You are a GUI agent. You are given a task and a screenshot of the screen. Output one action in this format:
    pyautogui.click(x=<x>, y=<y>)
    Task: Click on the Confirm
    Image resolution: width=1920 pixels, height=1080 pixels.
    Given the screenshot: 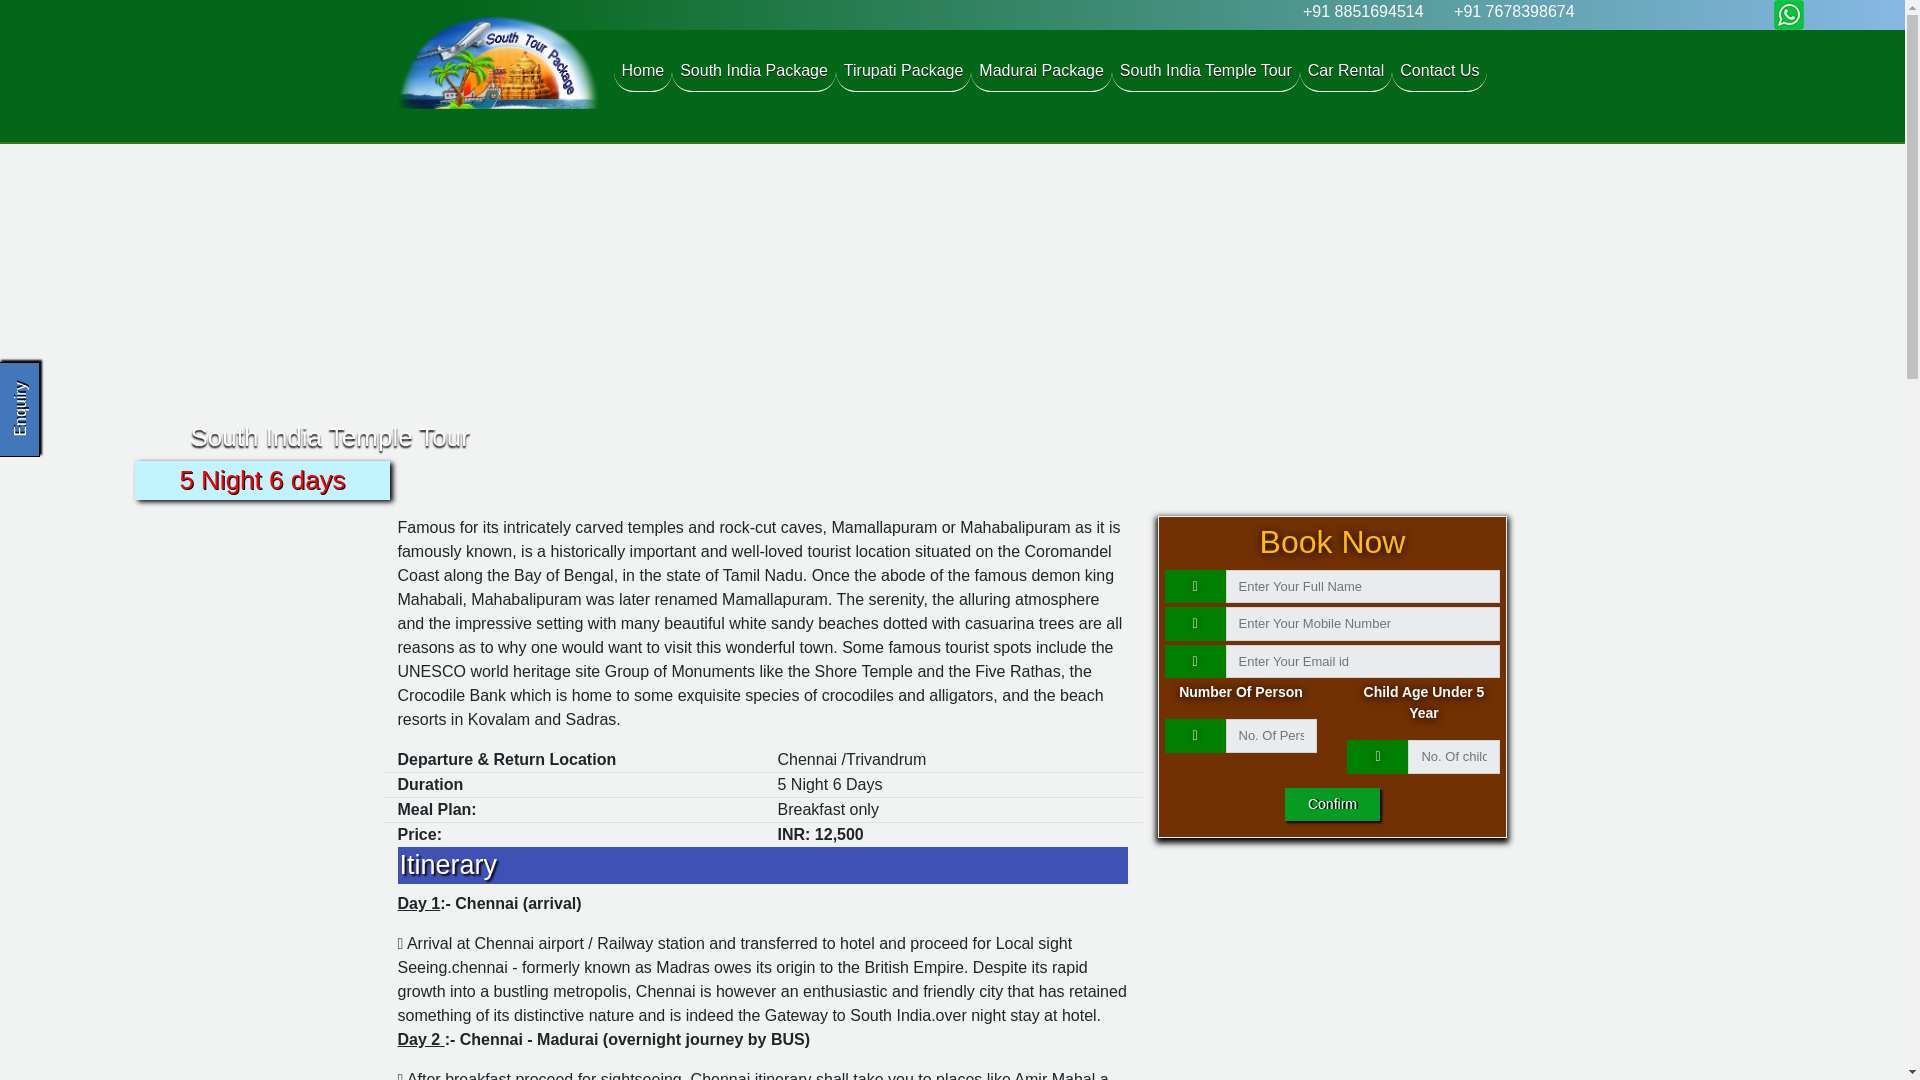 What is the action you would take?
    pyautogui.click(x=1332, y=804)
    